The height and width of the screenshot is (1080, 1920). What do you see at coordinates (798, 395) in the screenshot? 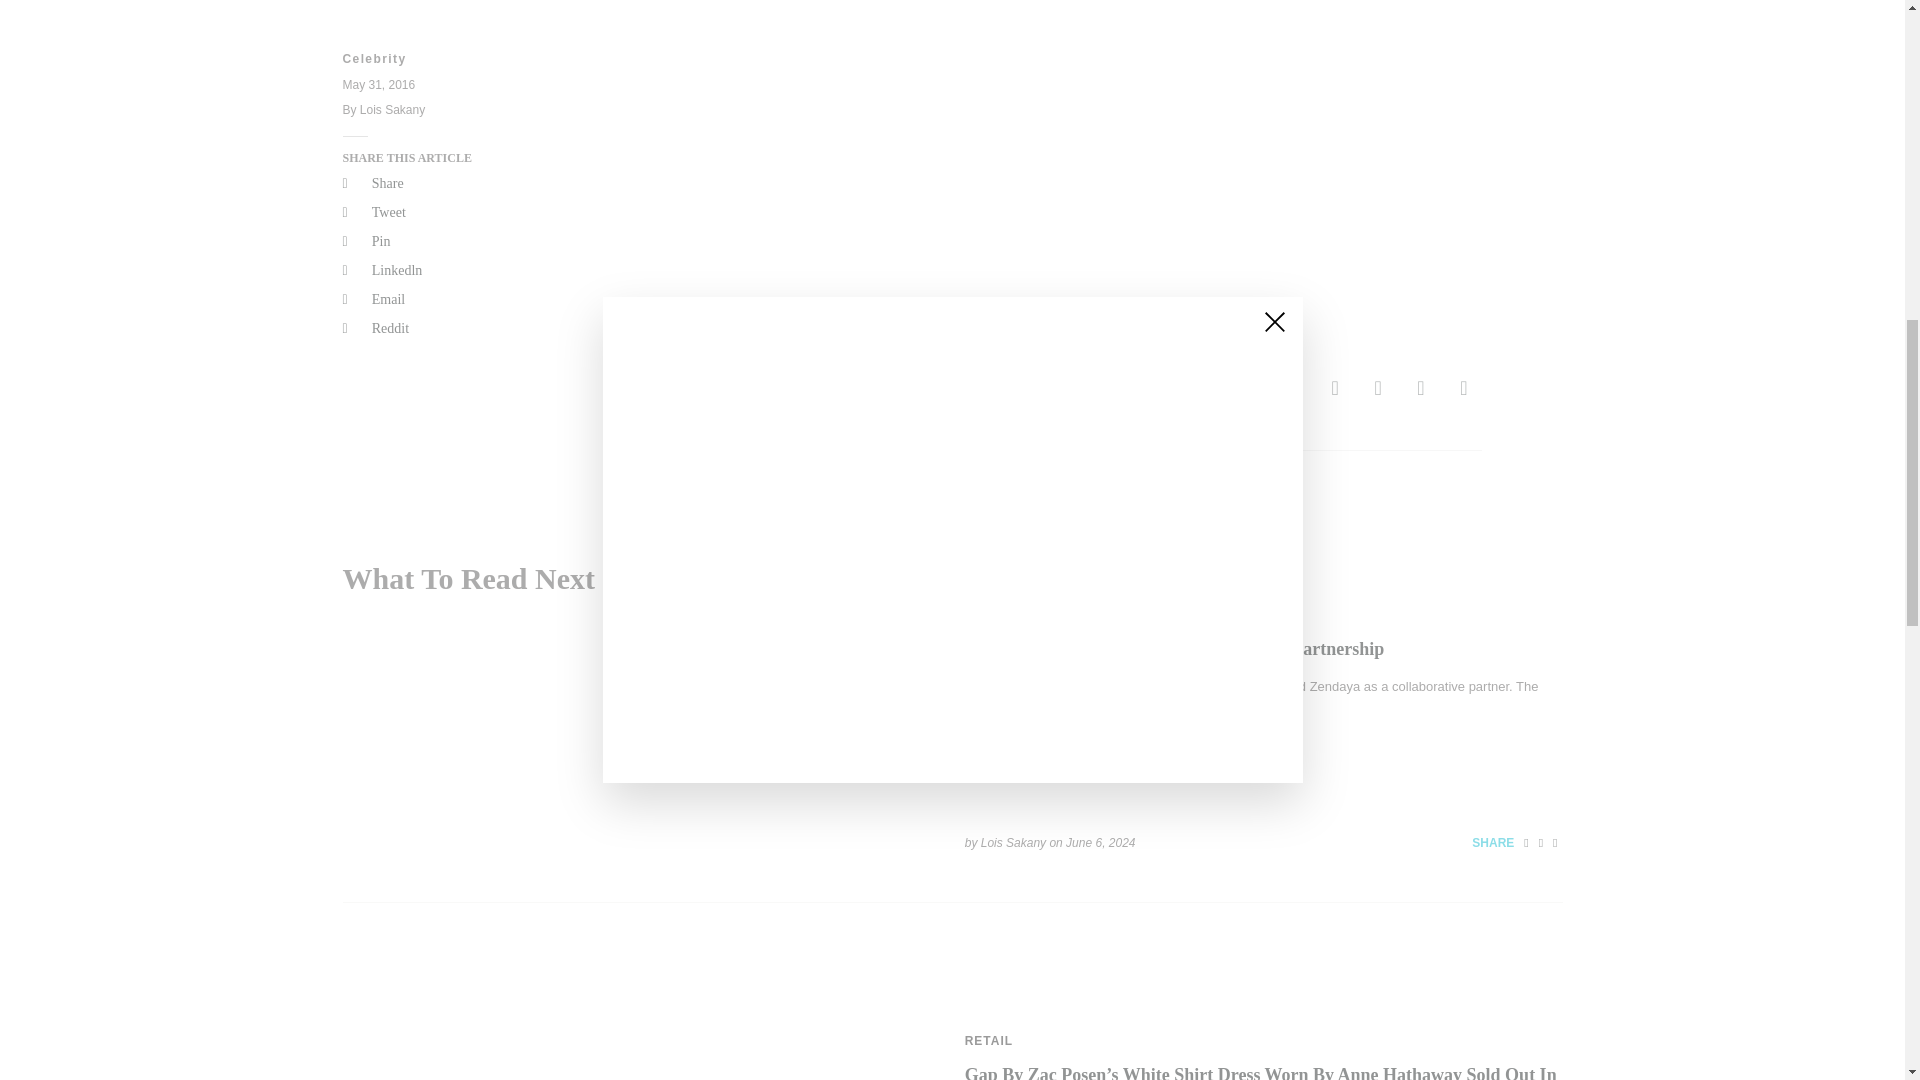
I see `MUSIC` at bounding box center [798, 395].